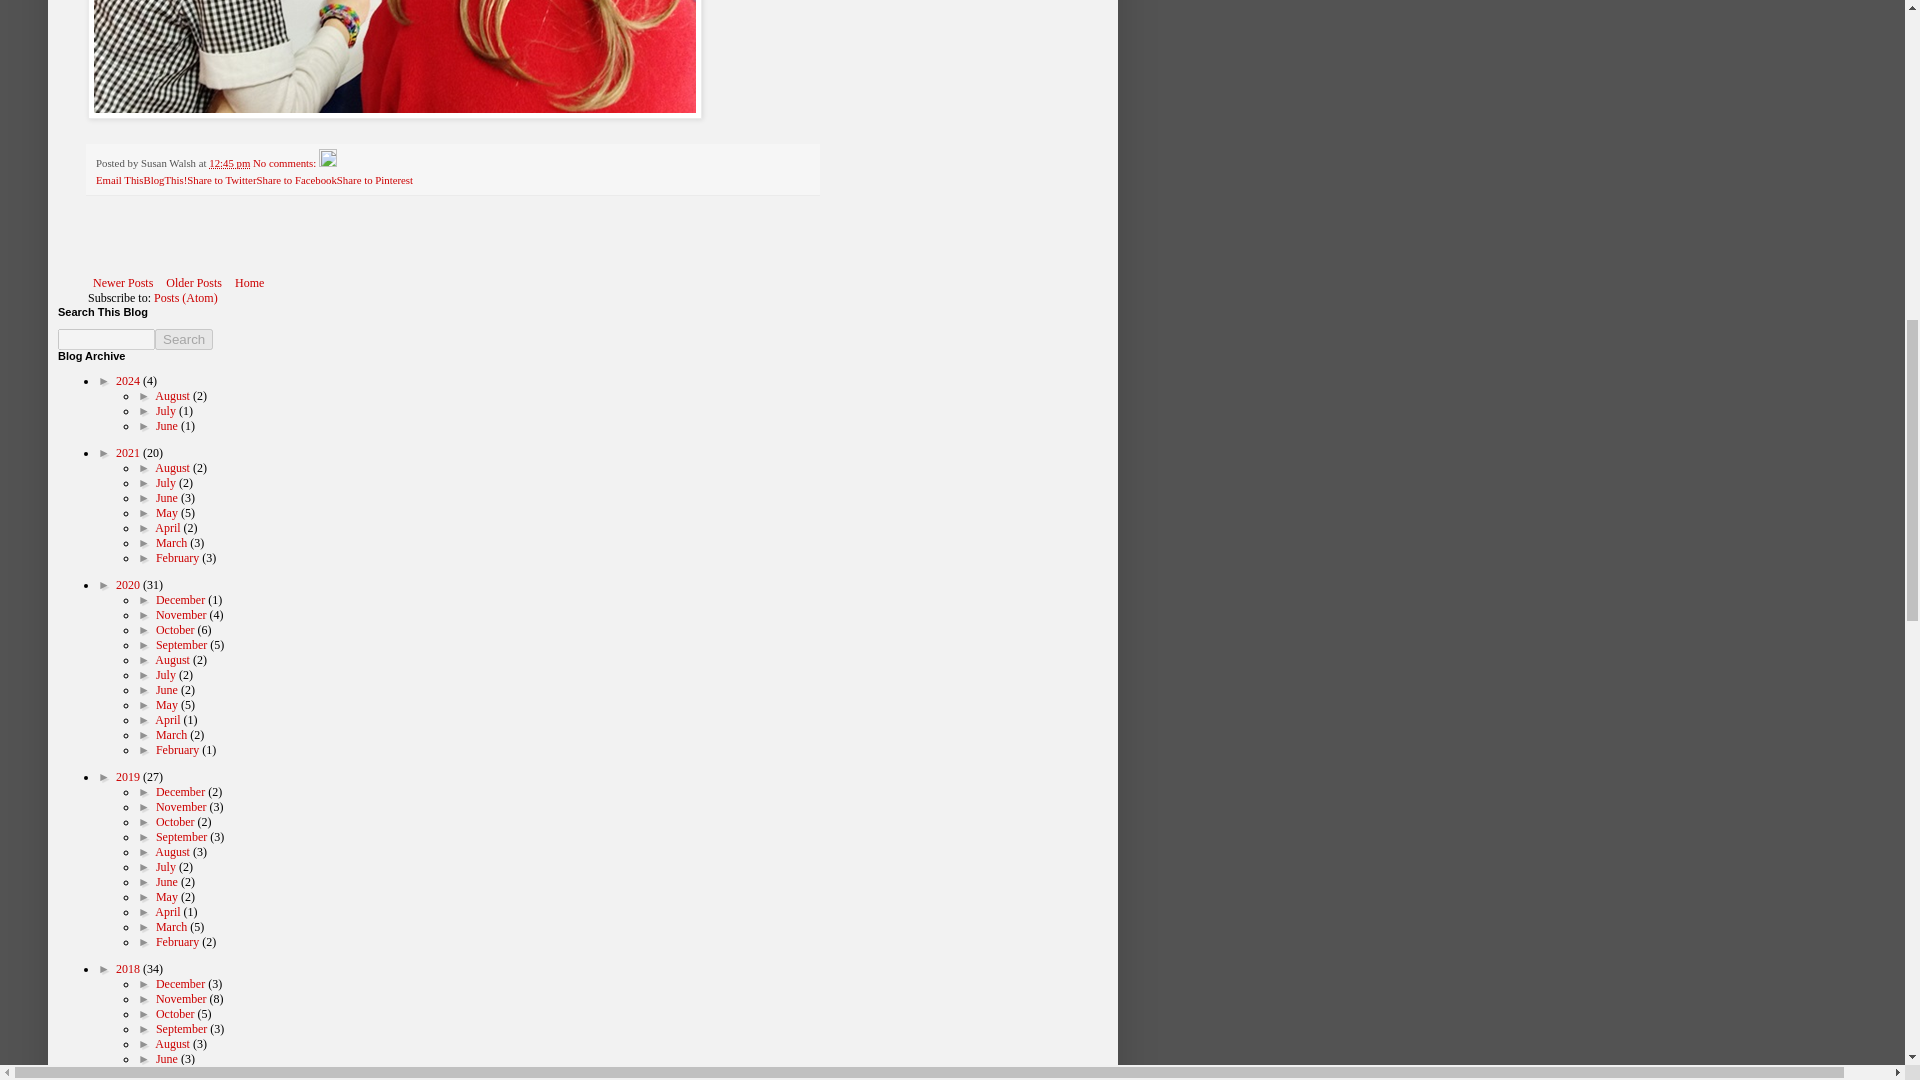 The width and height of the screenshot is (1920, 1080). I want to click on July, so click(166, 410).